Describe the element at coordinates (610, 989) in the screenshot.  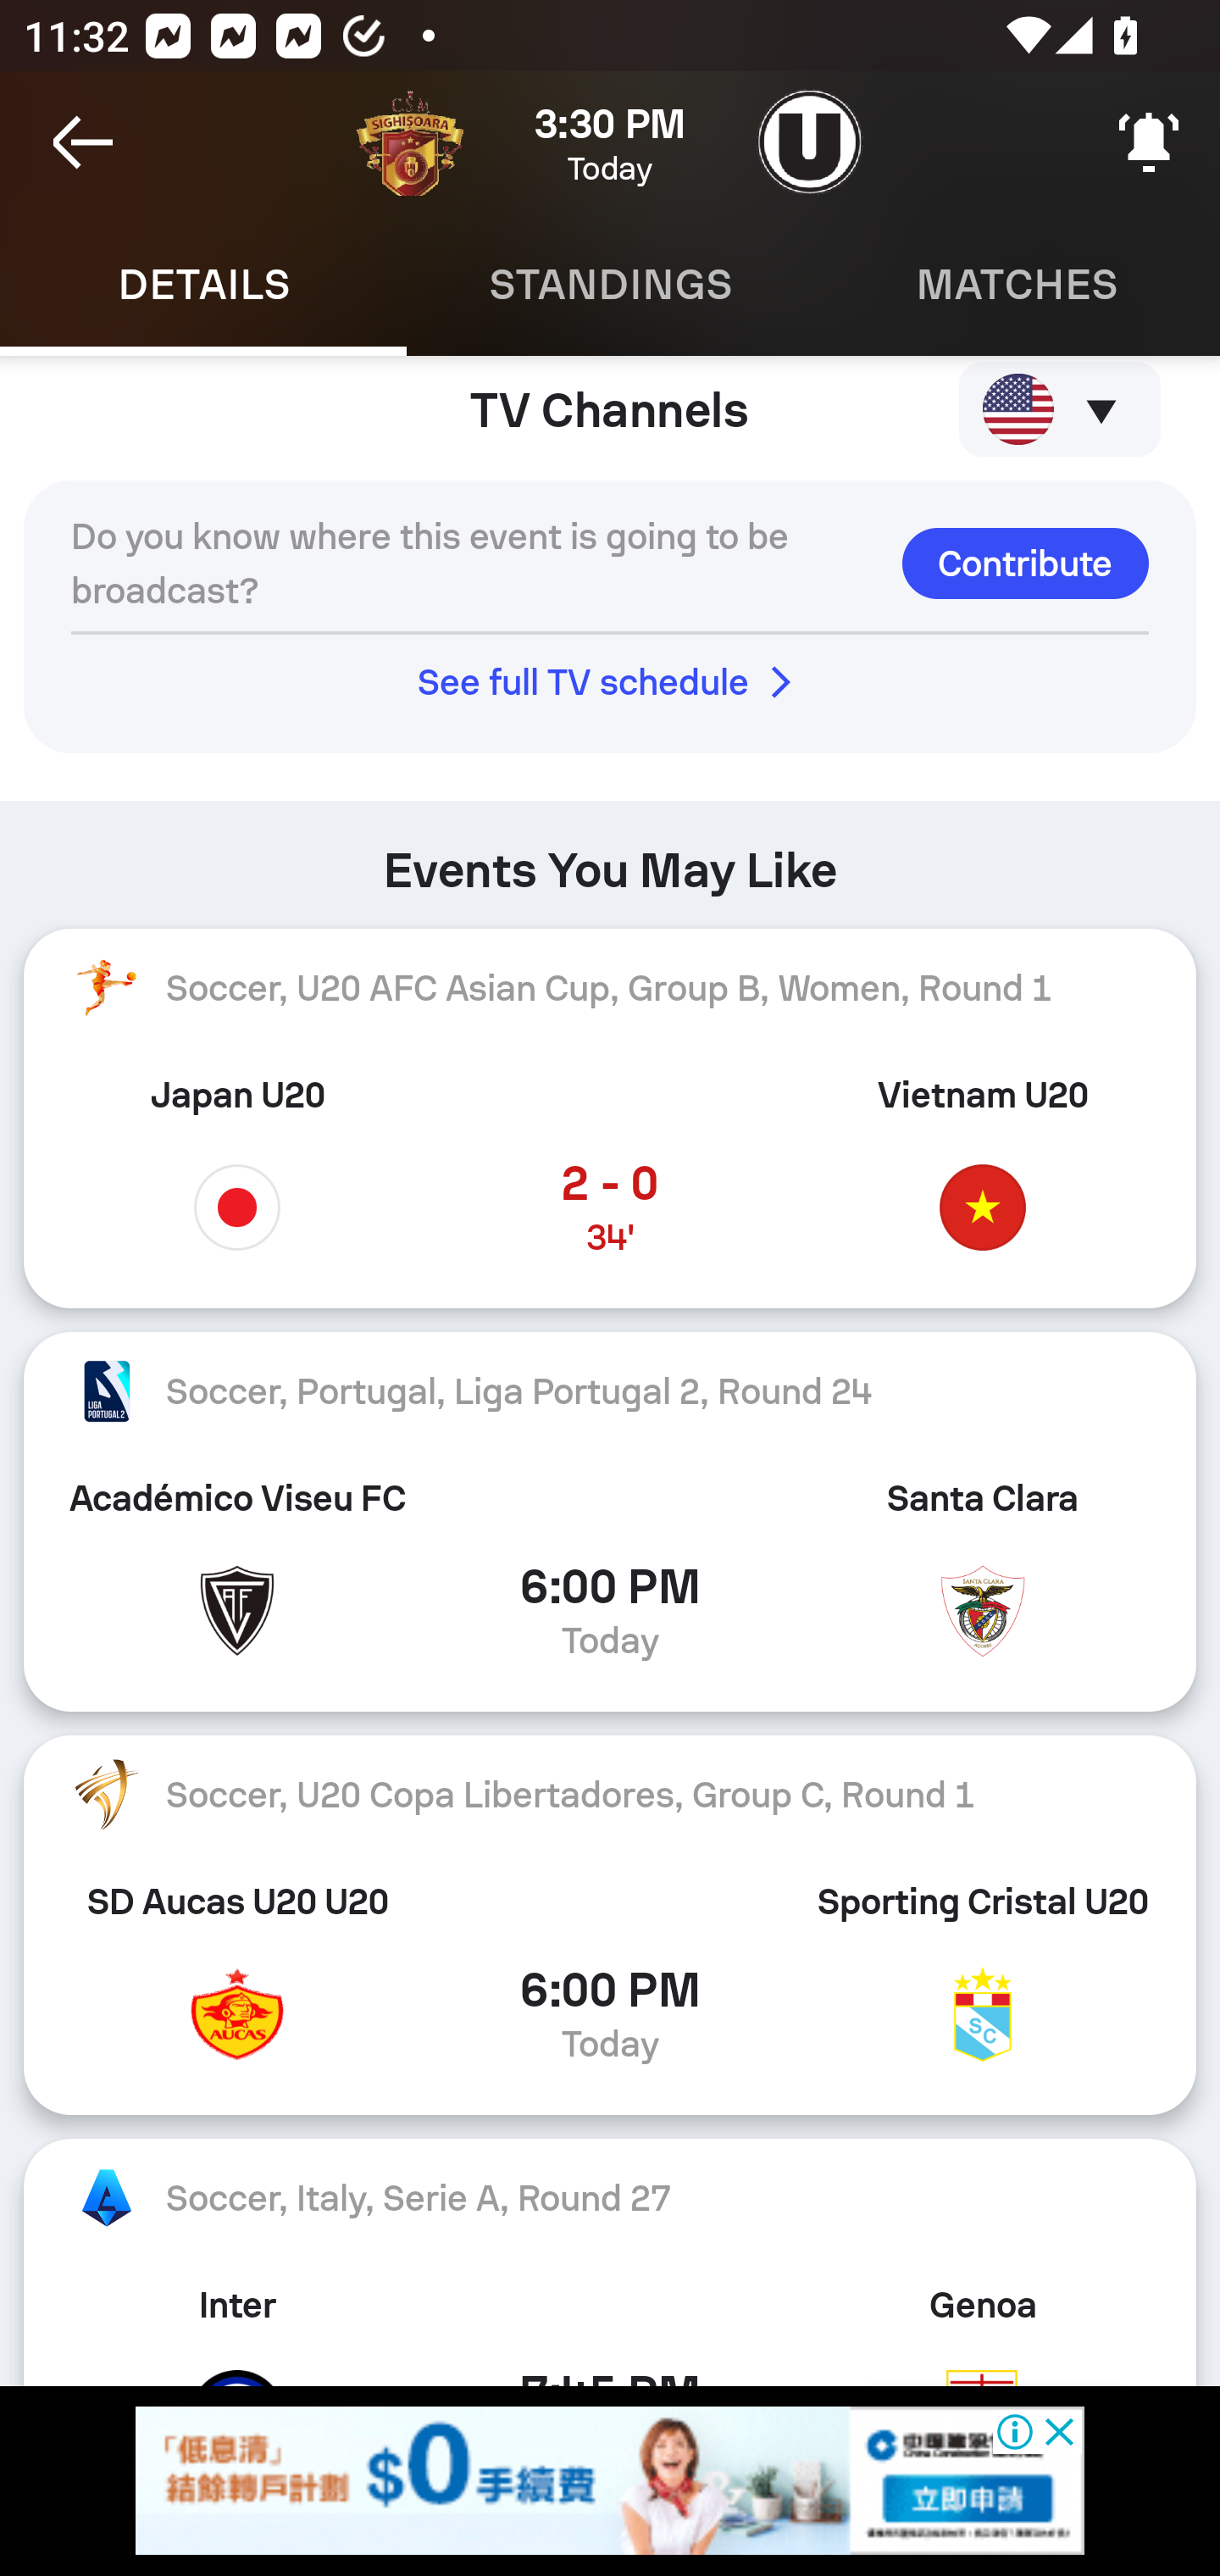
I see `Soccer, U20 AFC Asian Cup, Group B, Women, Round 1` at that location.